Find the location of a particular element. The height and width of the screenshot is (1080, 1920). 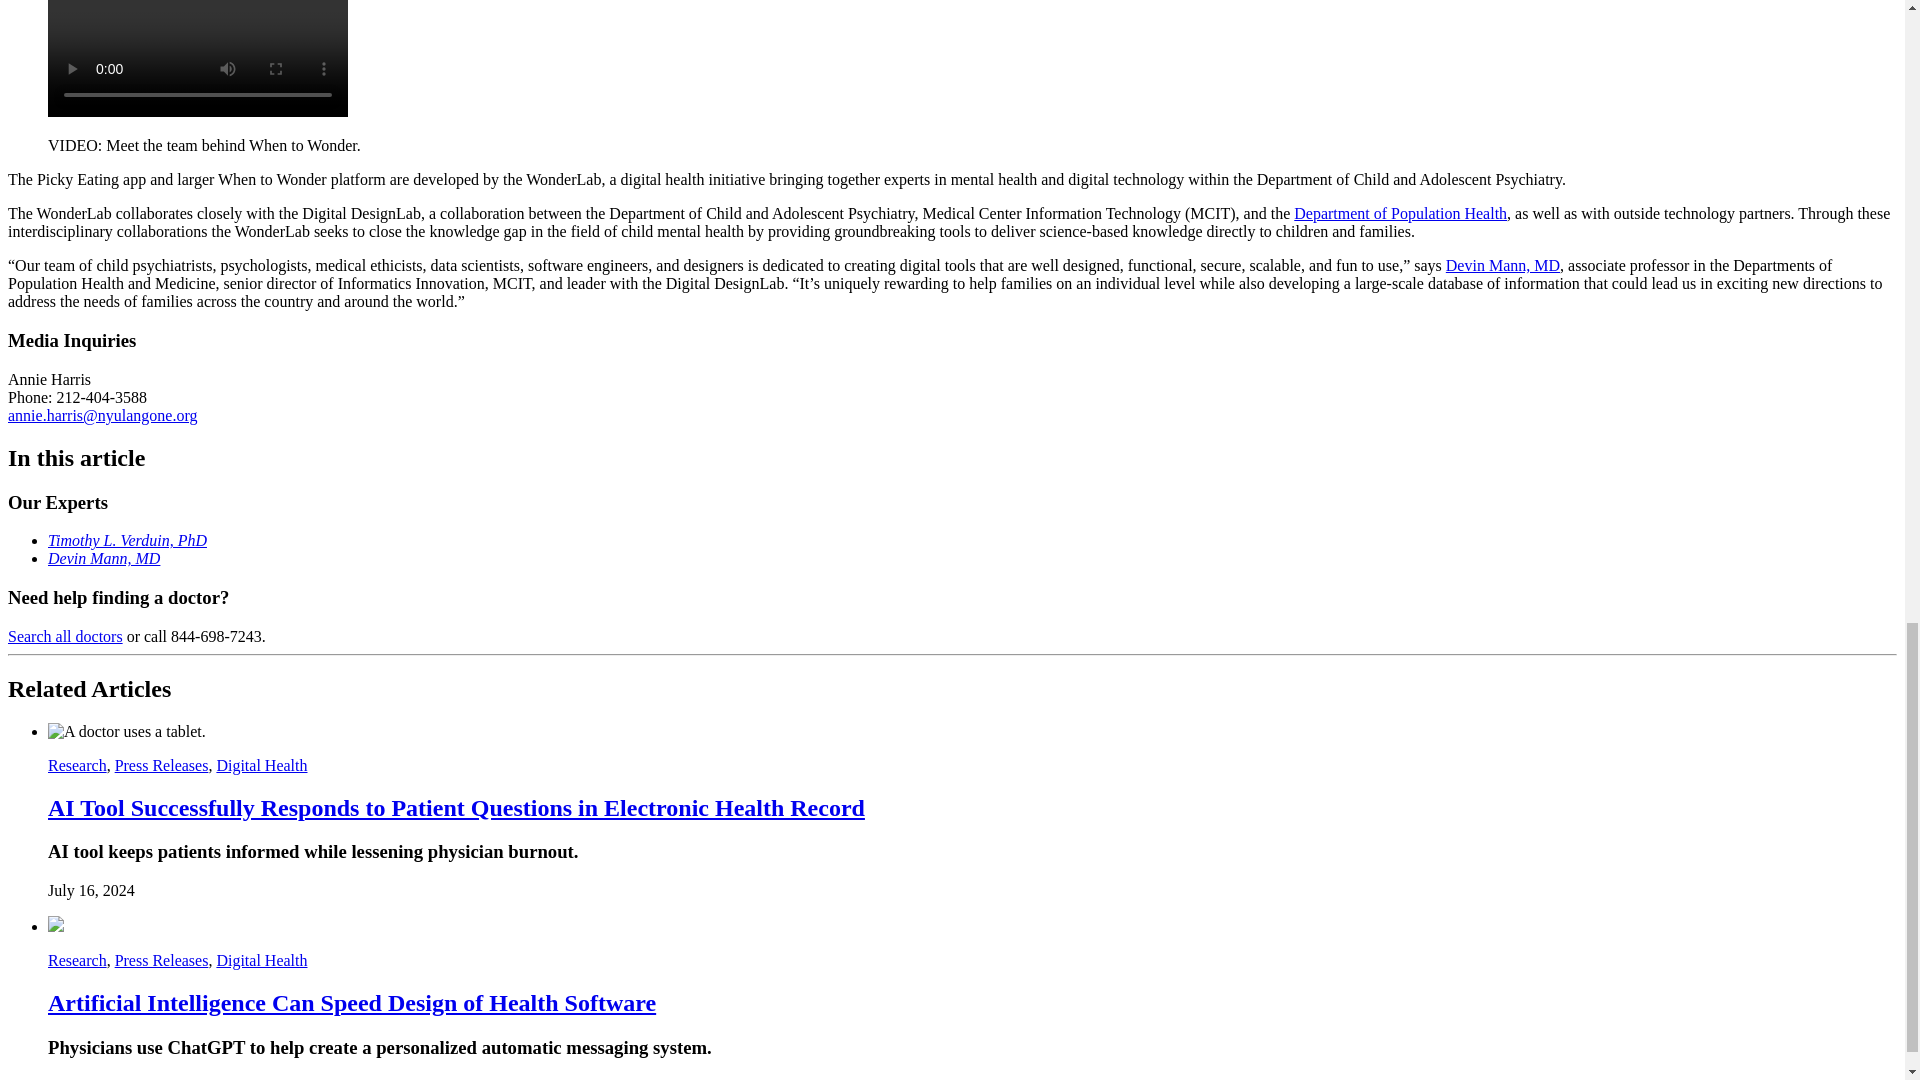

Devin Mann, MD is located at coordinates (1502, 266).